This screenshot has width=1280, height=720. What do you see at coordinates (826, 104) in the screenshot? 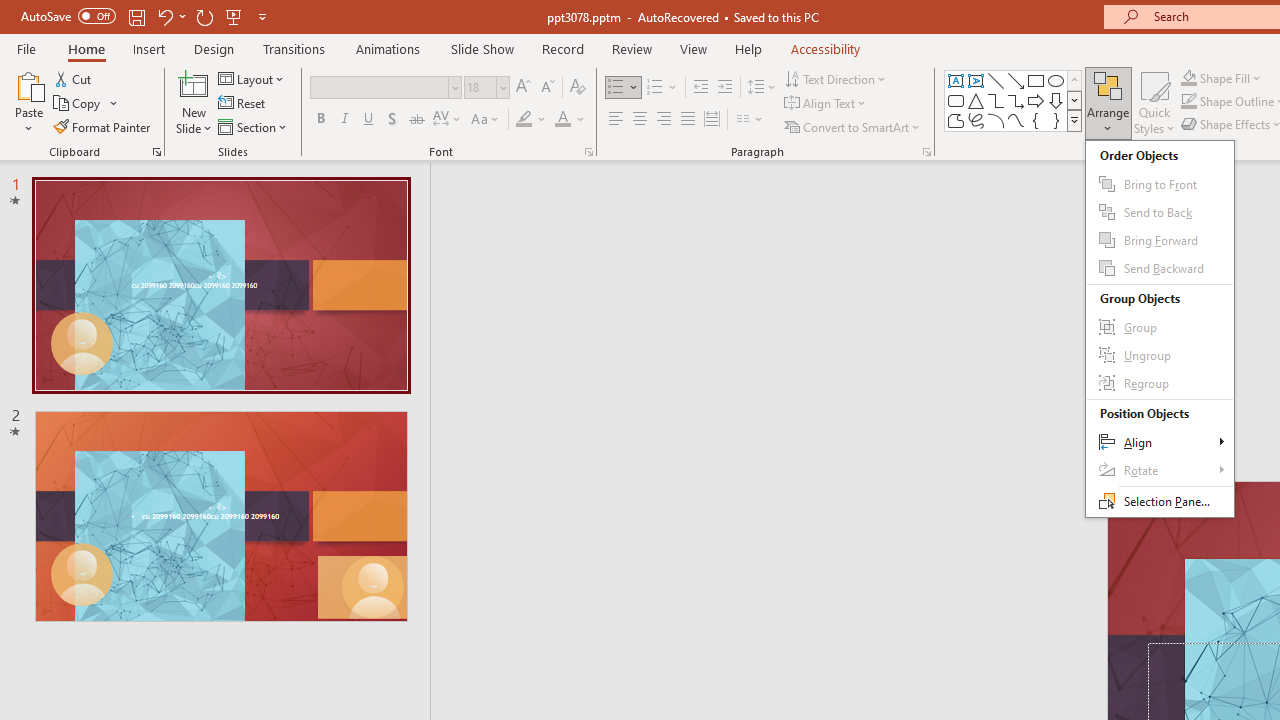
I see `Align Text` at bounding box center [826, 104].